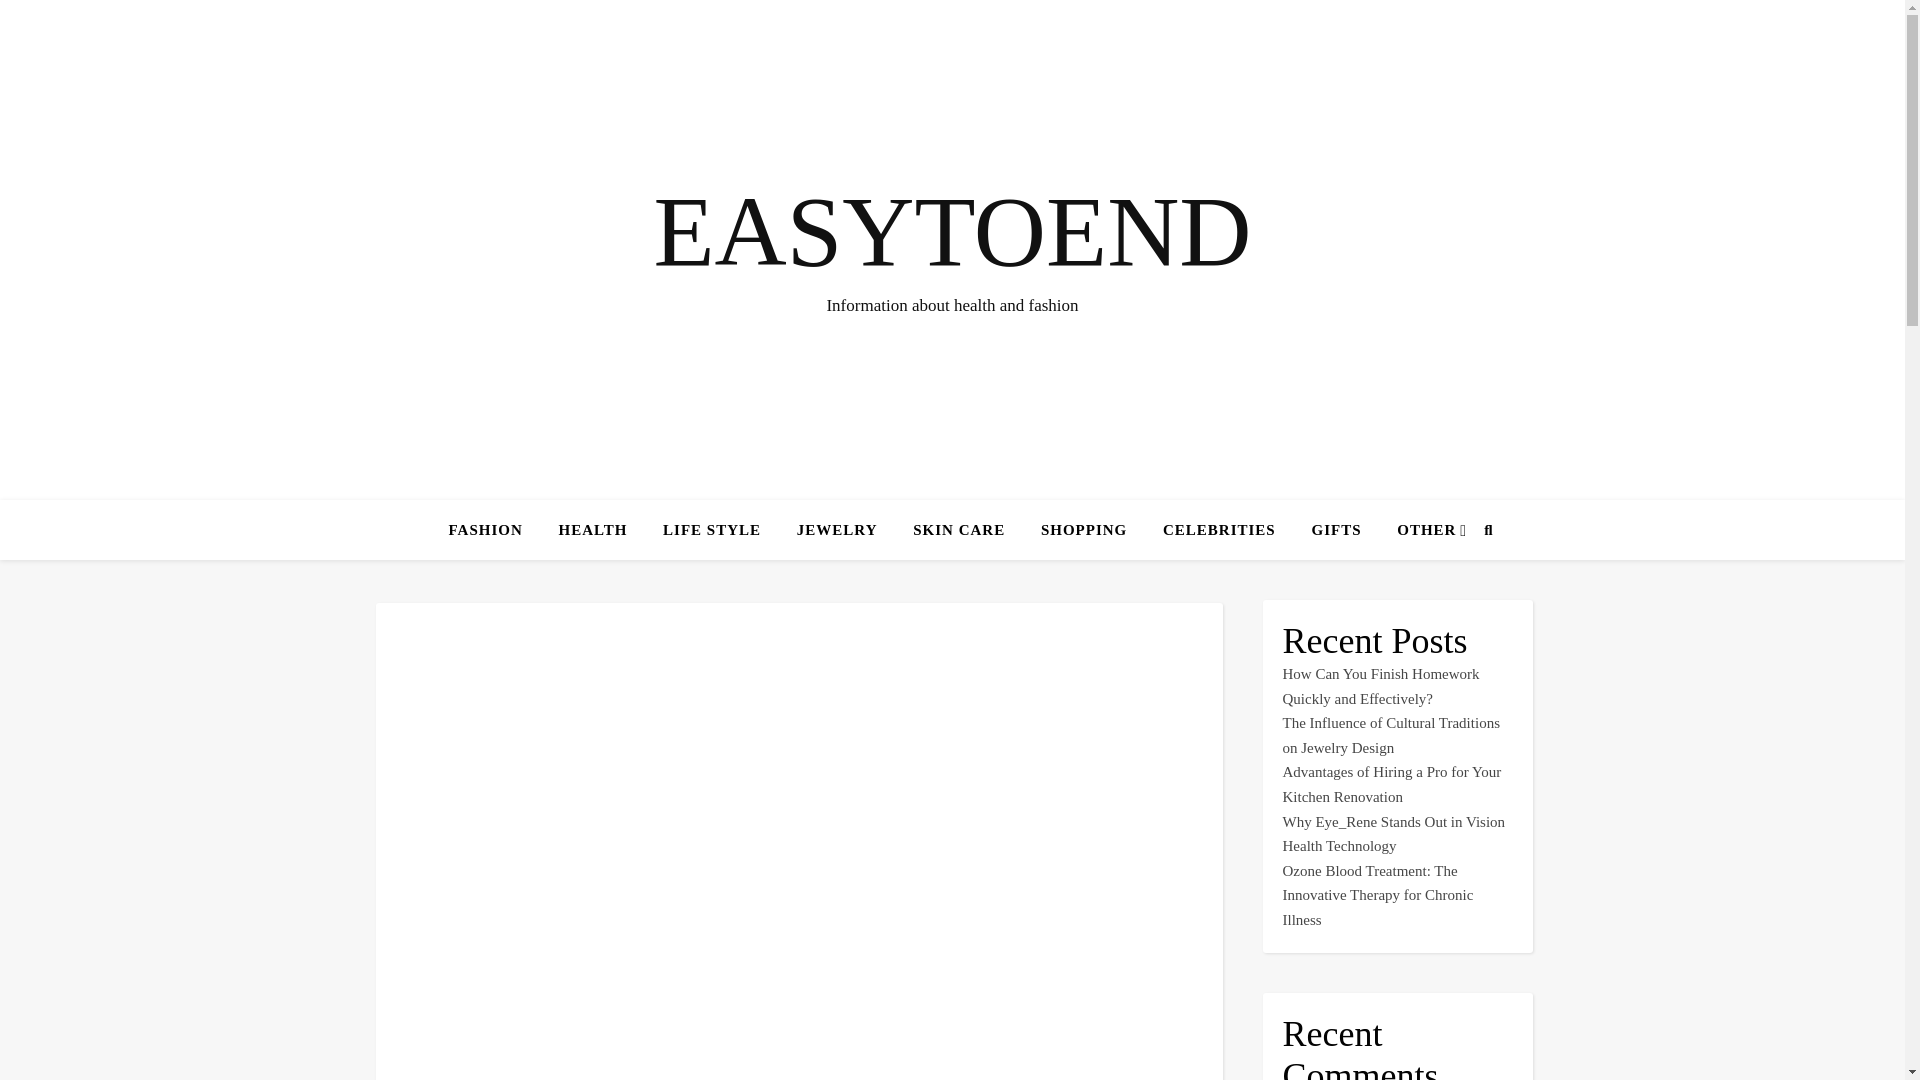  Describe the element at coordinates (712, 530) in the screenshot. I see `LIFE STYLE` at that location.